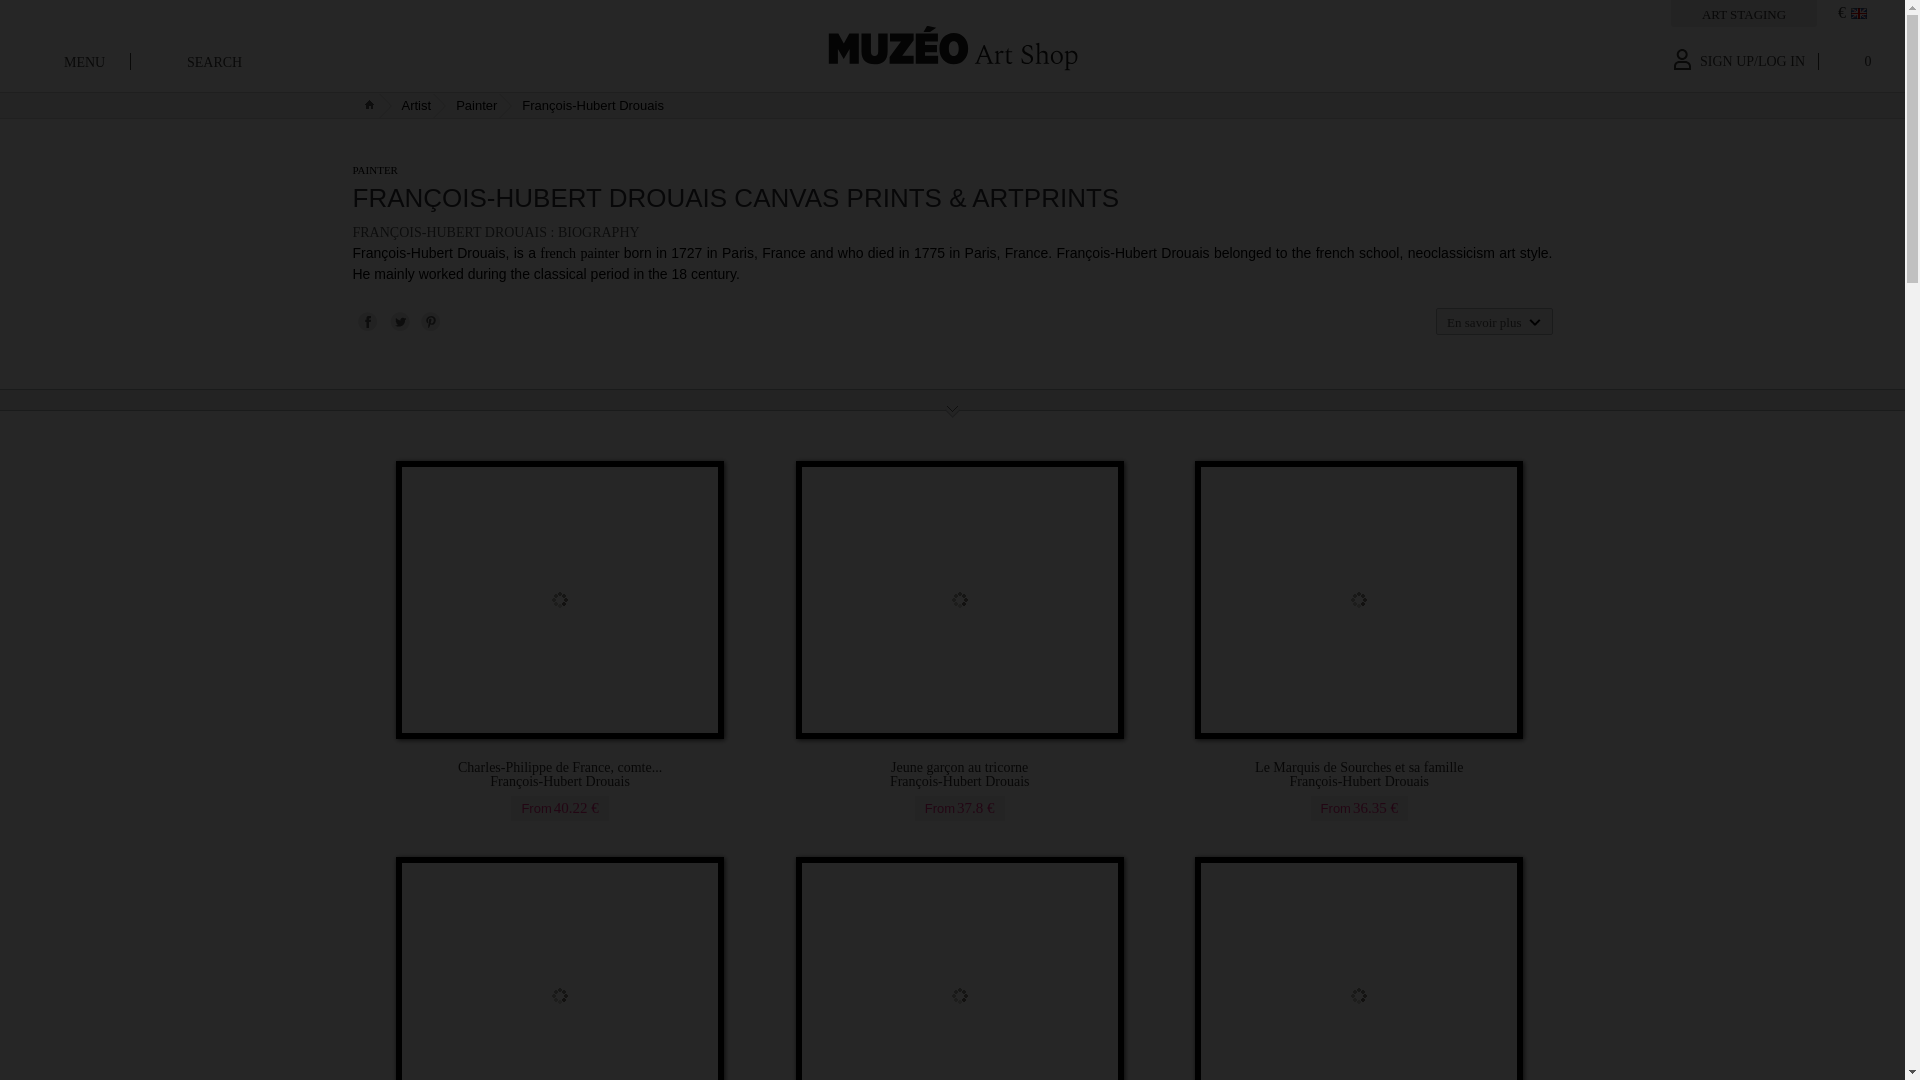 This screenshot has height=1080, width=1920. Describe the element at coordinates (952, 46) in the screenshot. I see `Home` at that location.